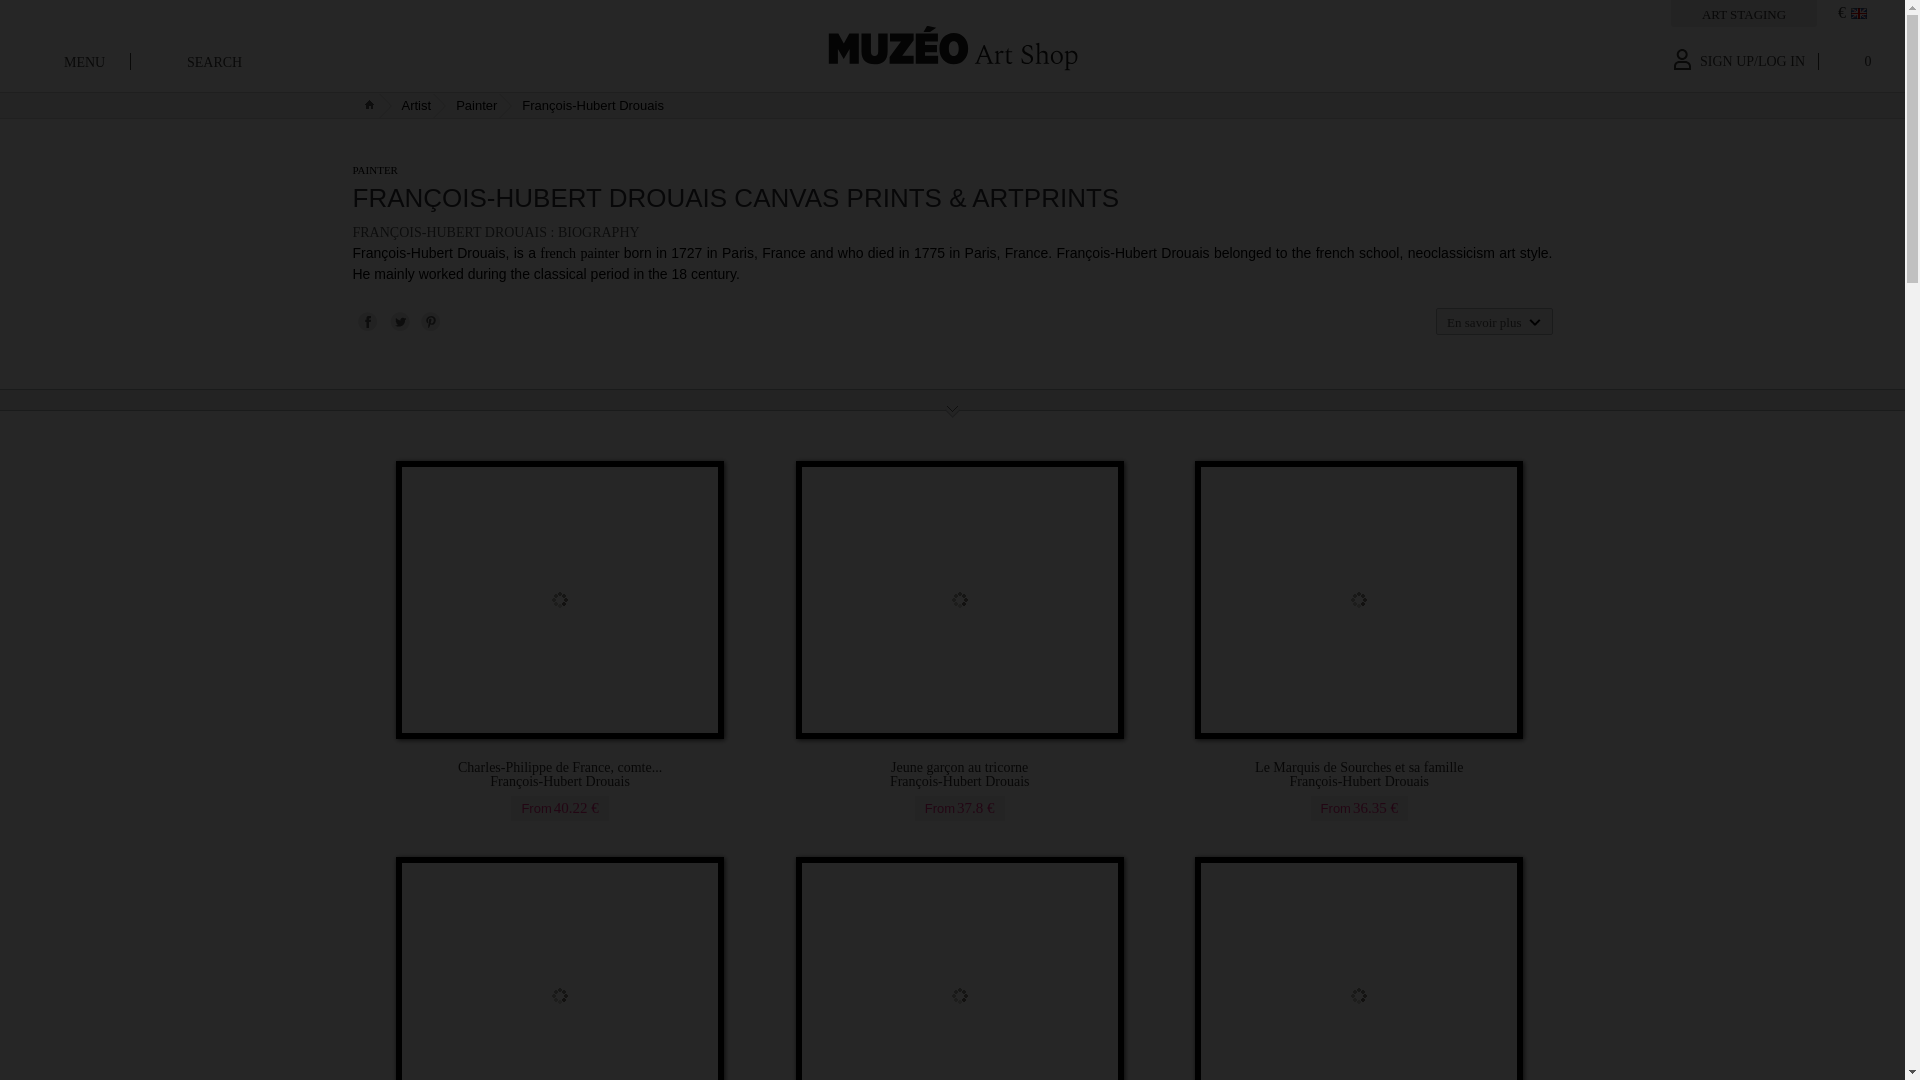 This screenshot has height=1080, width=1920. Describe the element at coordinates (952, 46) in the screenshot. I see `Home` at that location.